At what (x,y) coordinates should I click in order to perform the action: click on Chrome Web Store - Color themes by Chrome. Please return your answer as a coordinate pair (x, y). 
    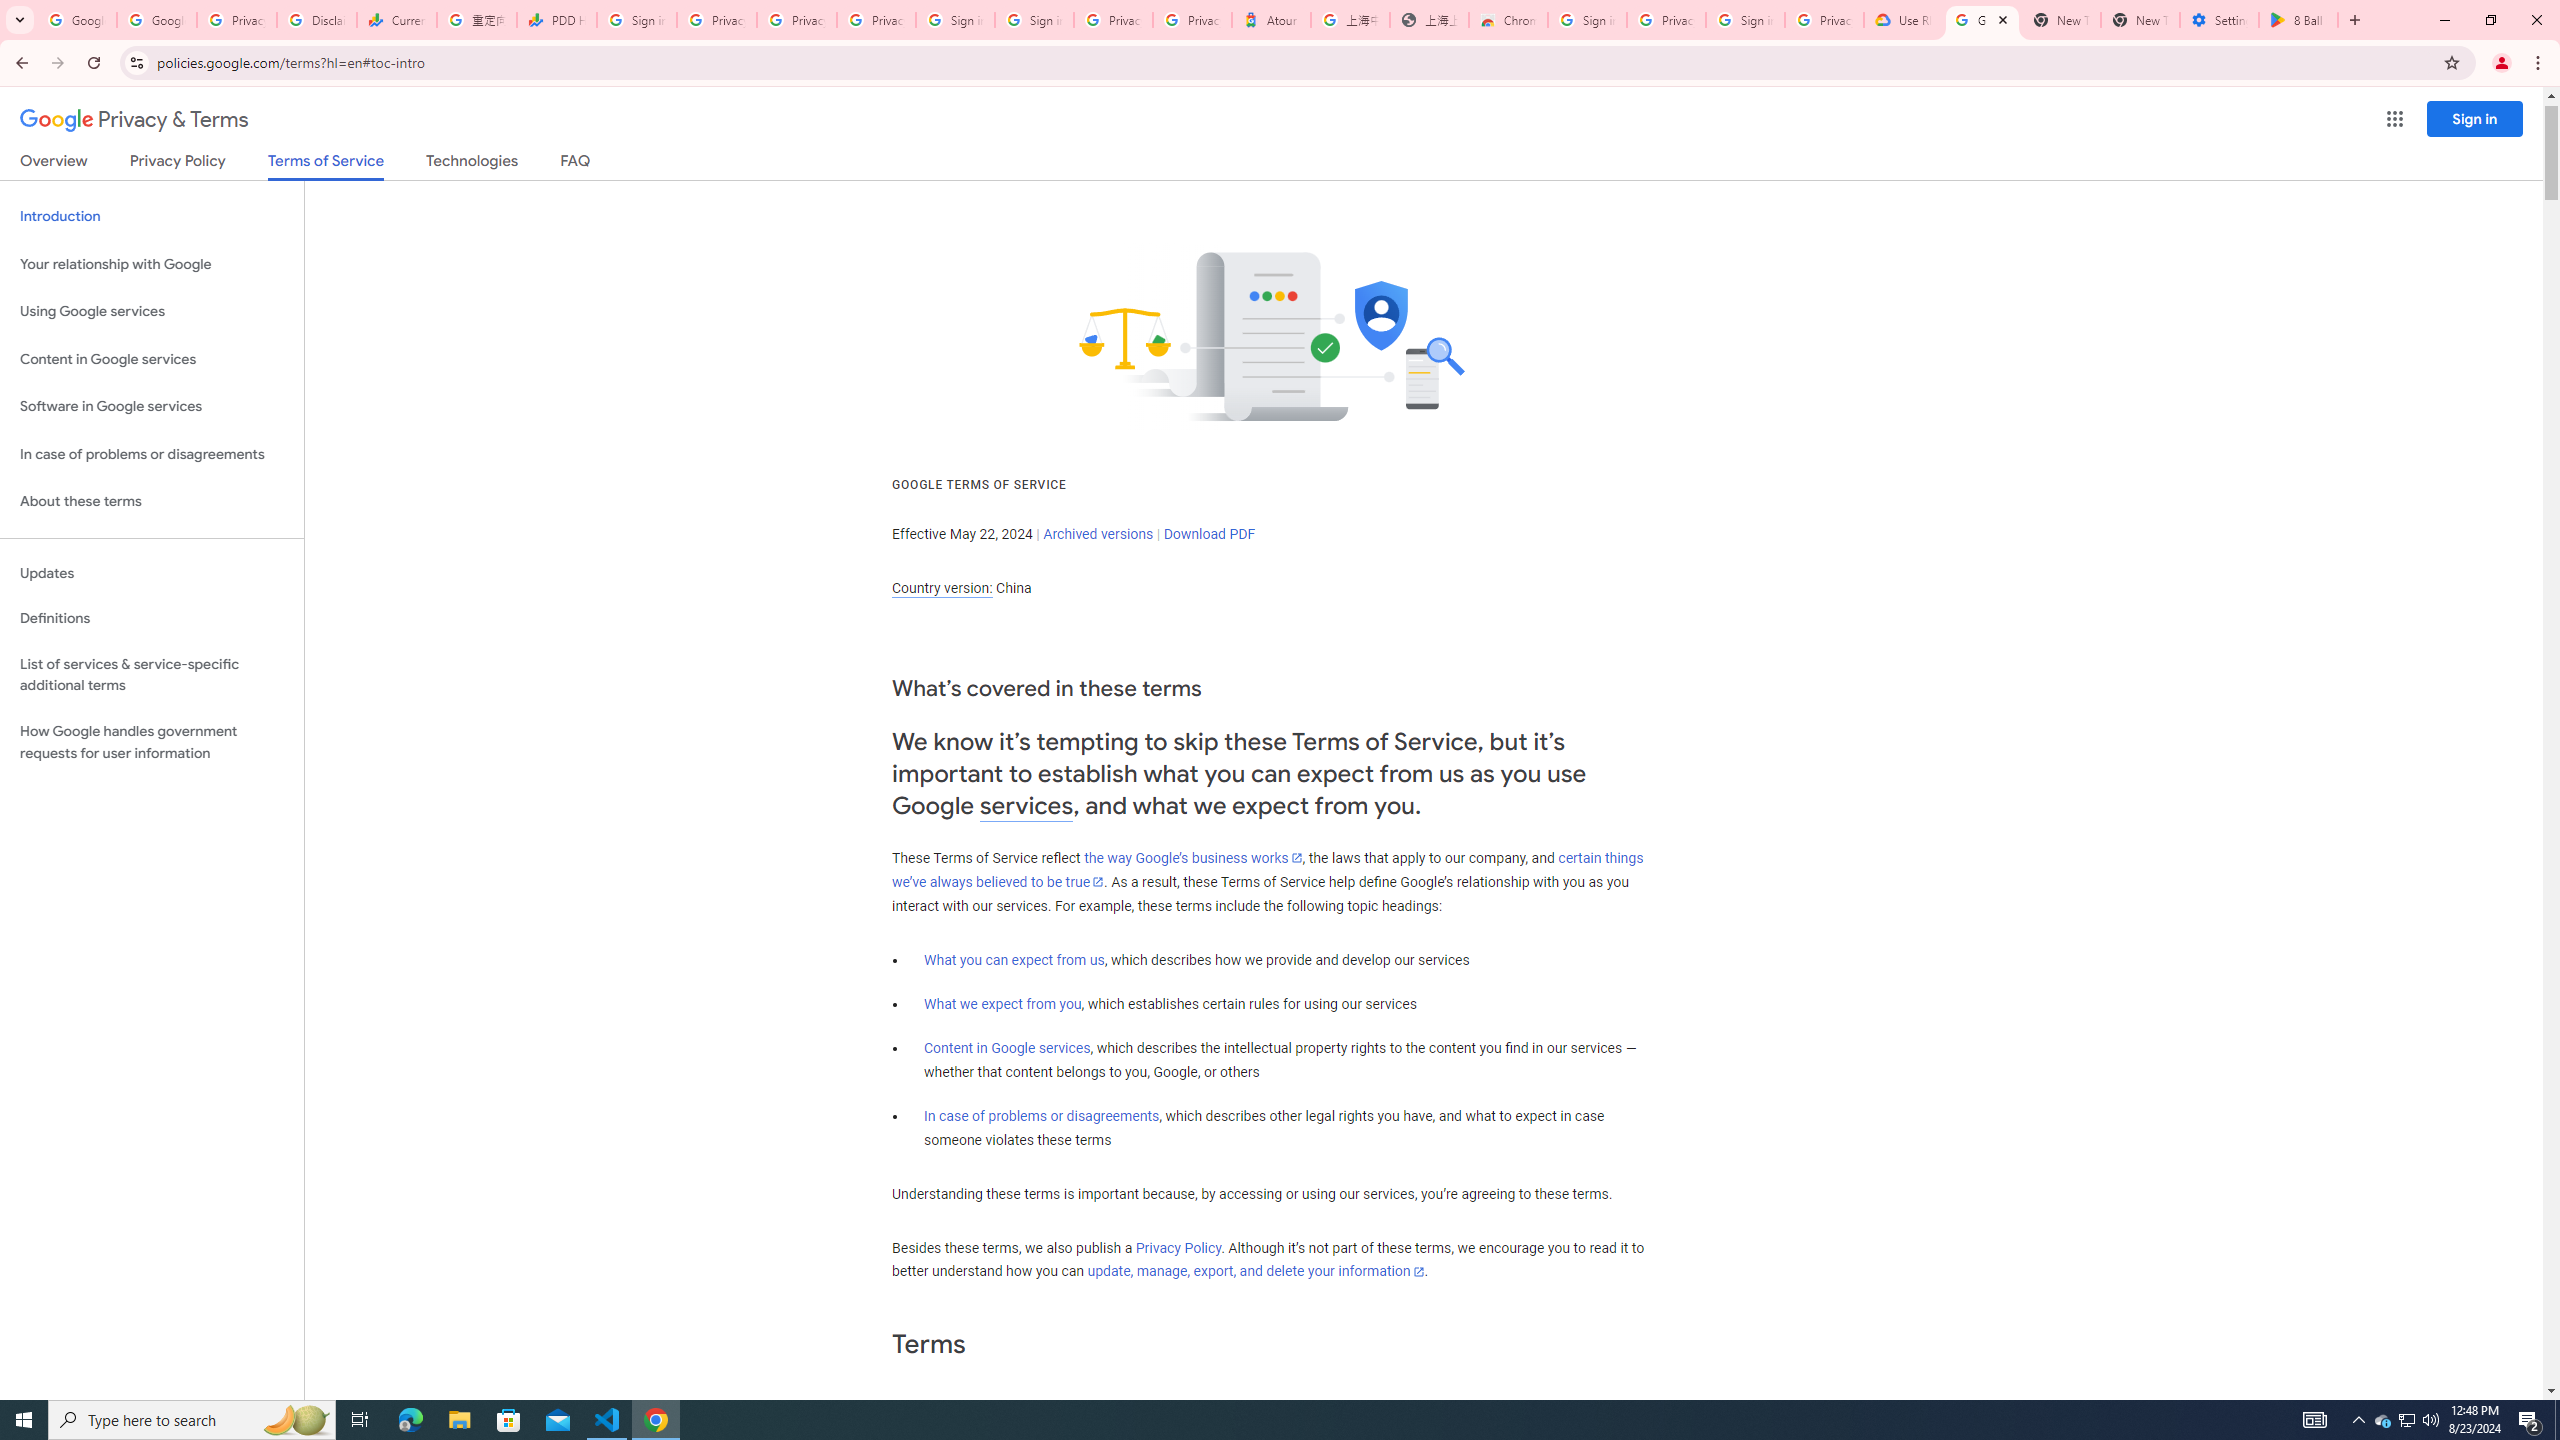
    Looking at the image, I should click on (1508, 20).